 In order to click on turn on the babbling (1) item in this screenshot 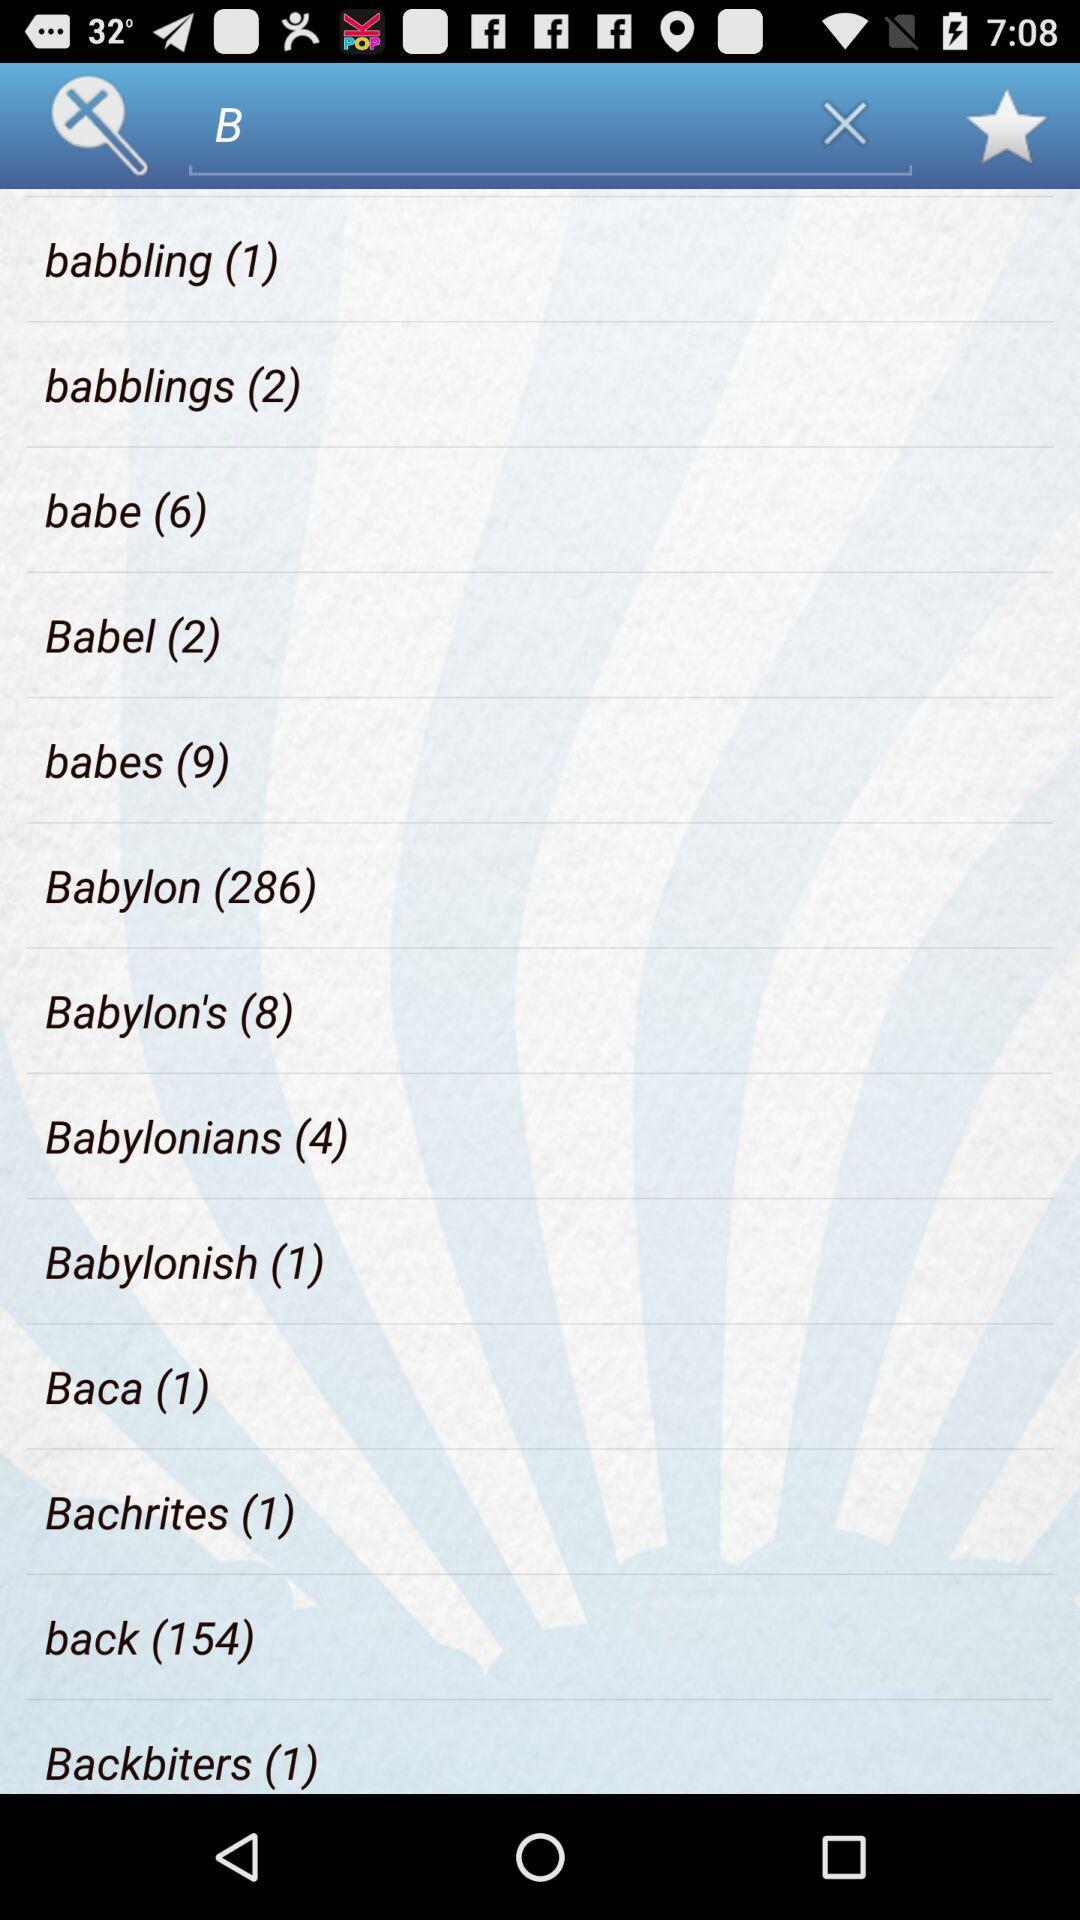, I will do `click(162, 258)`.